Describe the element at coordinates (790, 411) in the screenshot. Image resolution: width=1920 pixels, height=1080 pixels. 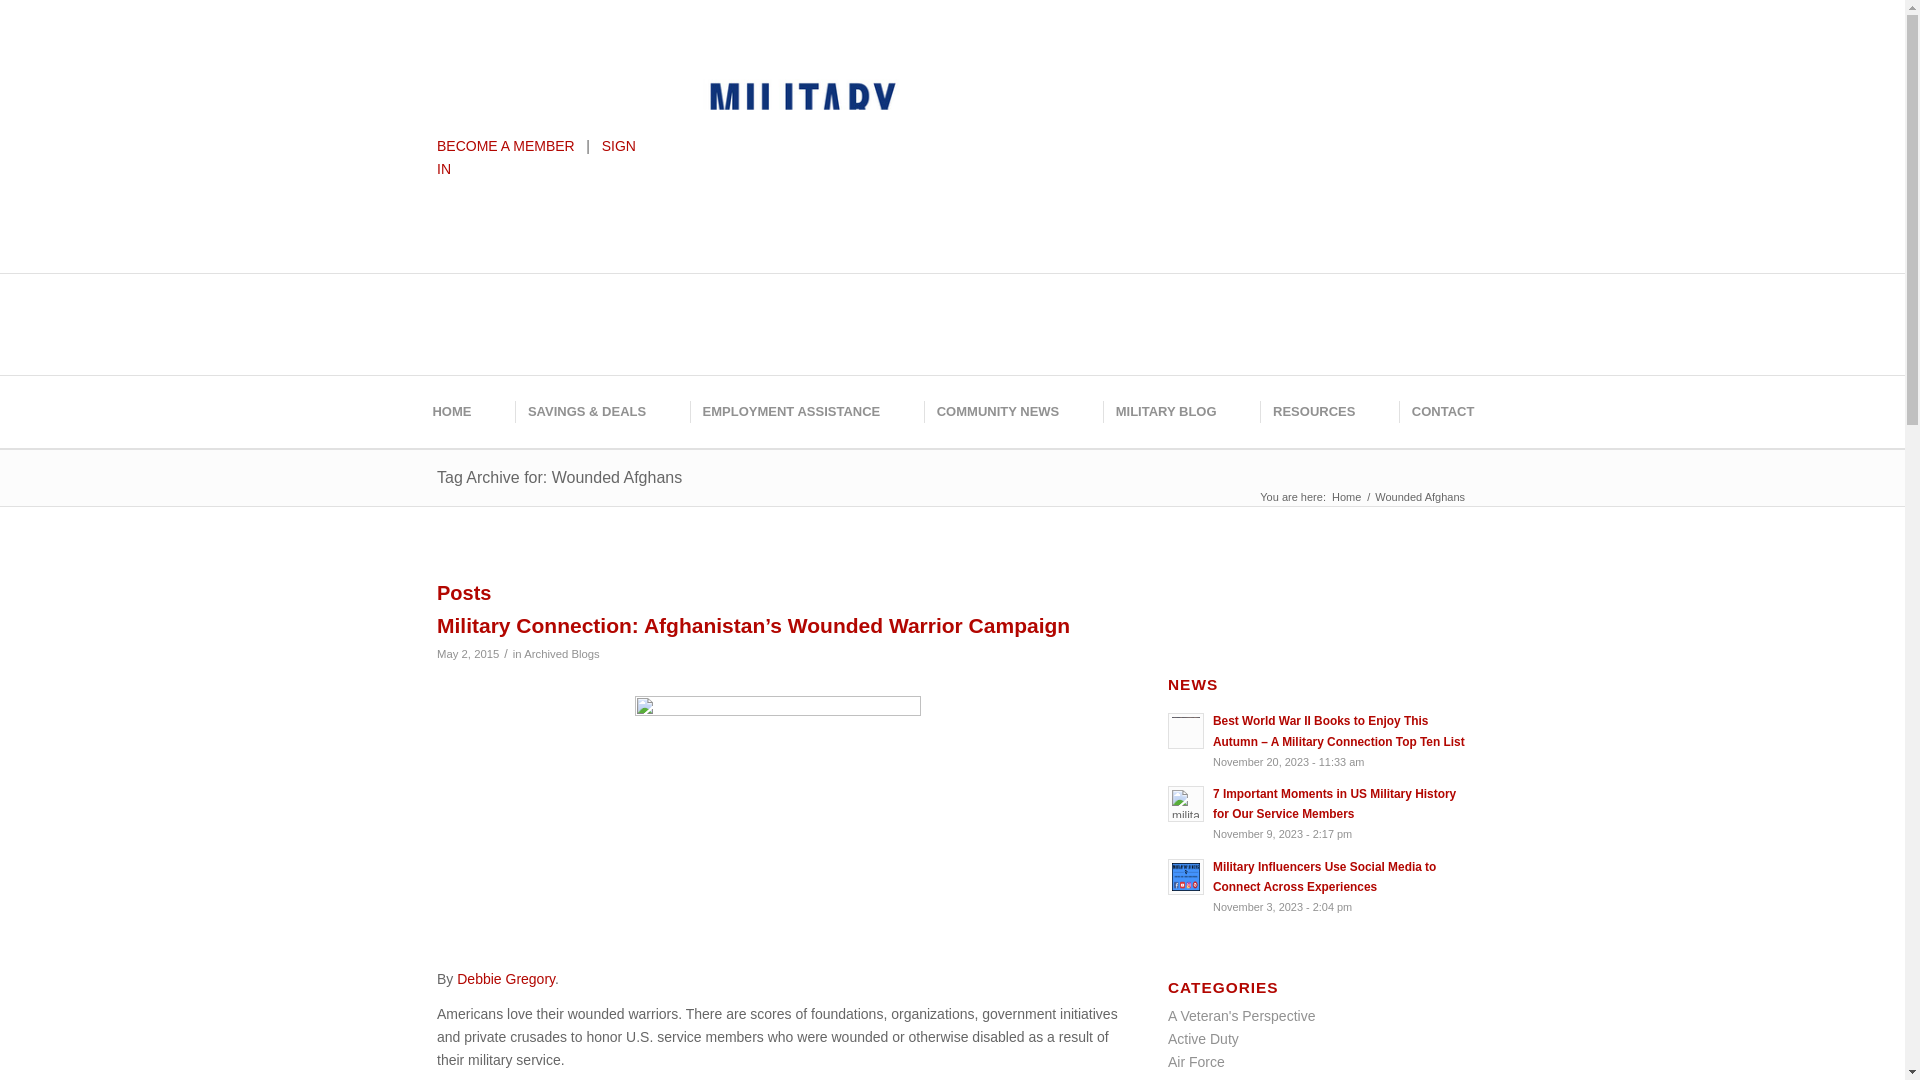
I see `EMPLOYMENT ASSISTANCE` at that location.